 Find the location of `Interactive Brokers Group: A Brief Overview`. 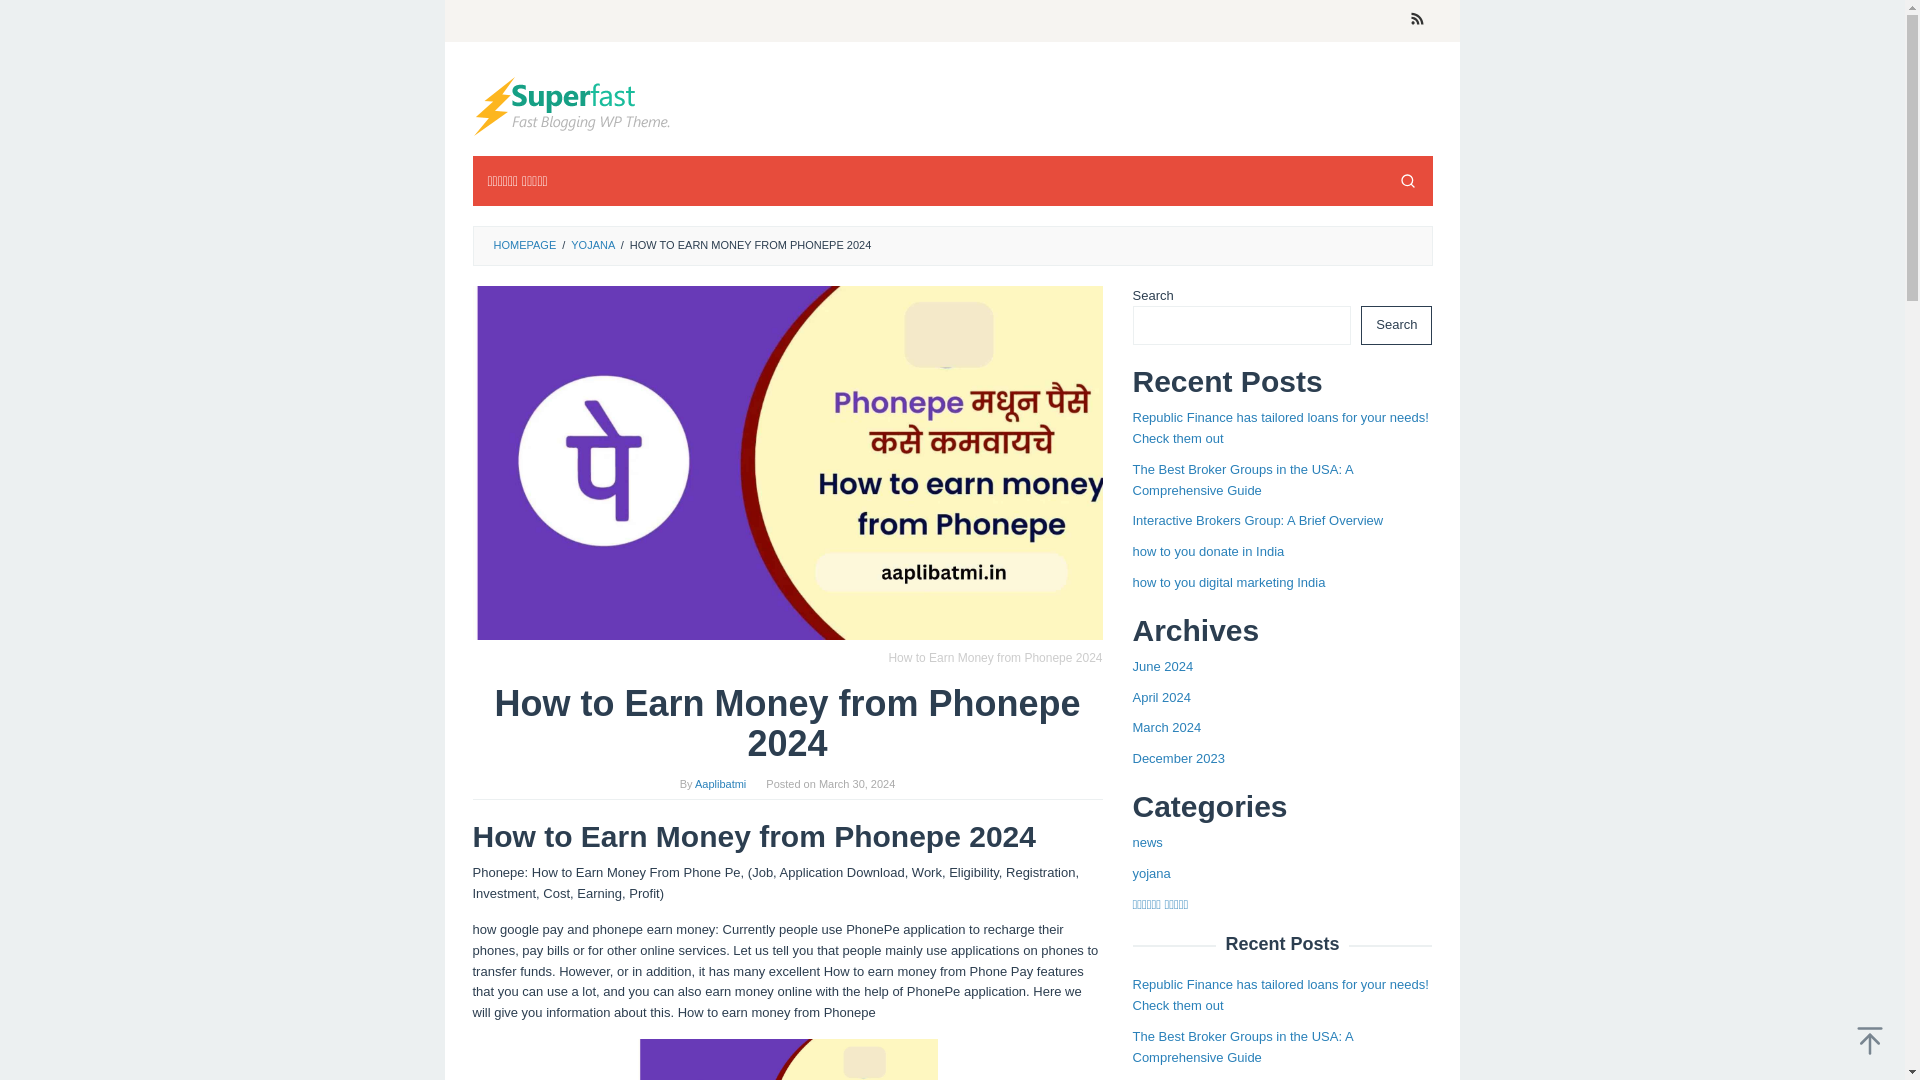

Interactive Brokers Group: A Brief Overview is located at coordinates (1257, 520).